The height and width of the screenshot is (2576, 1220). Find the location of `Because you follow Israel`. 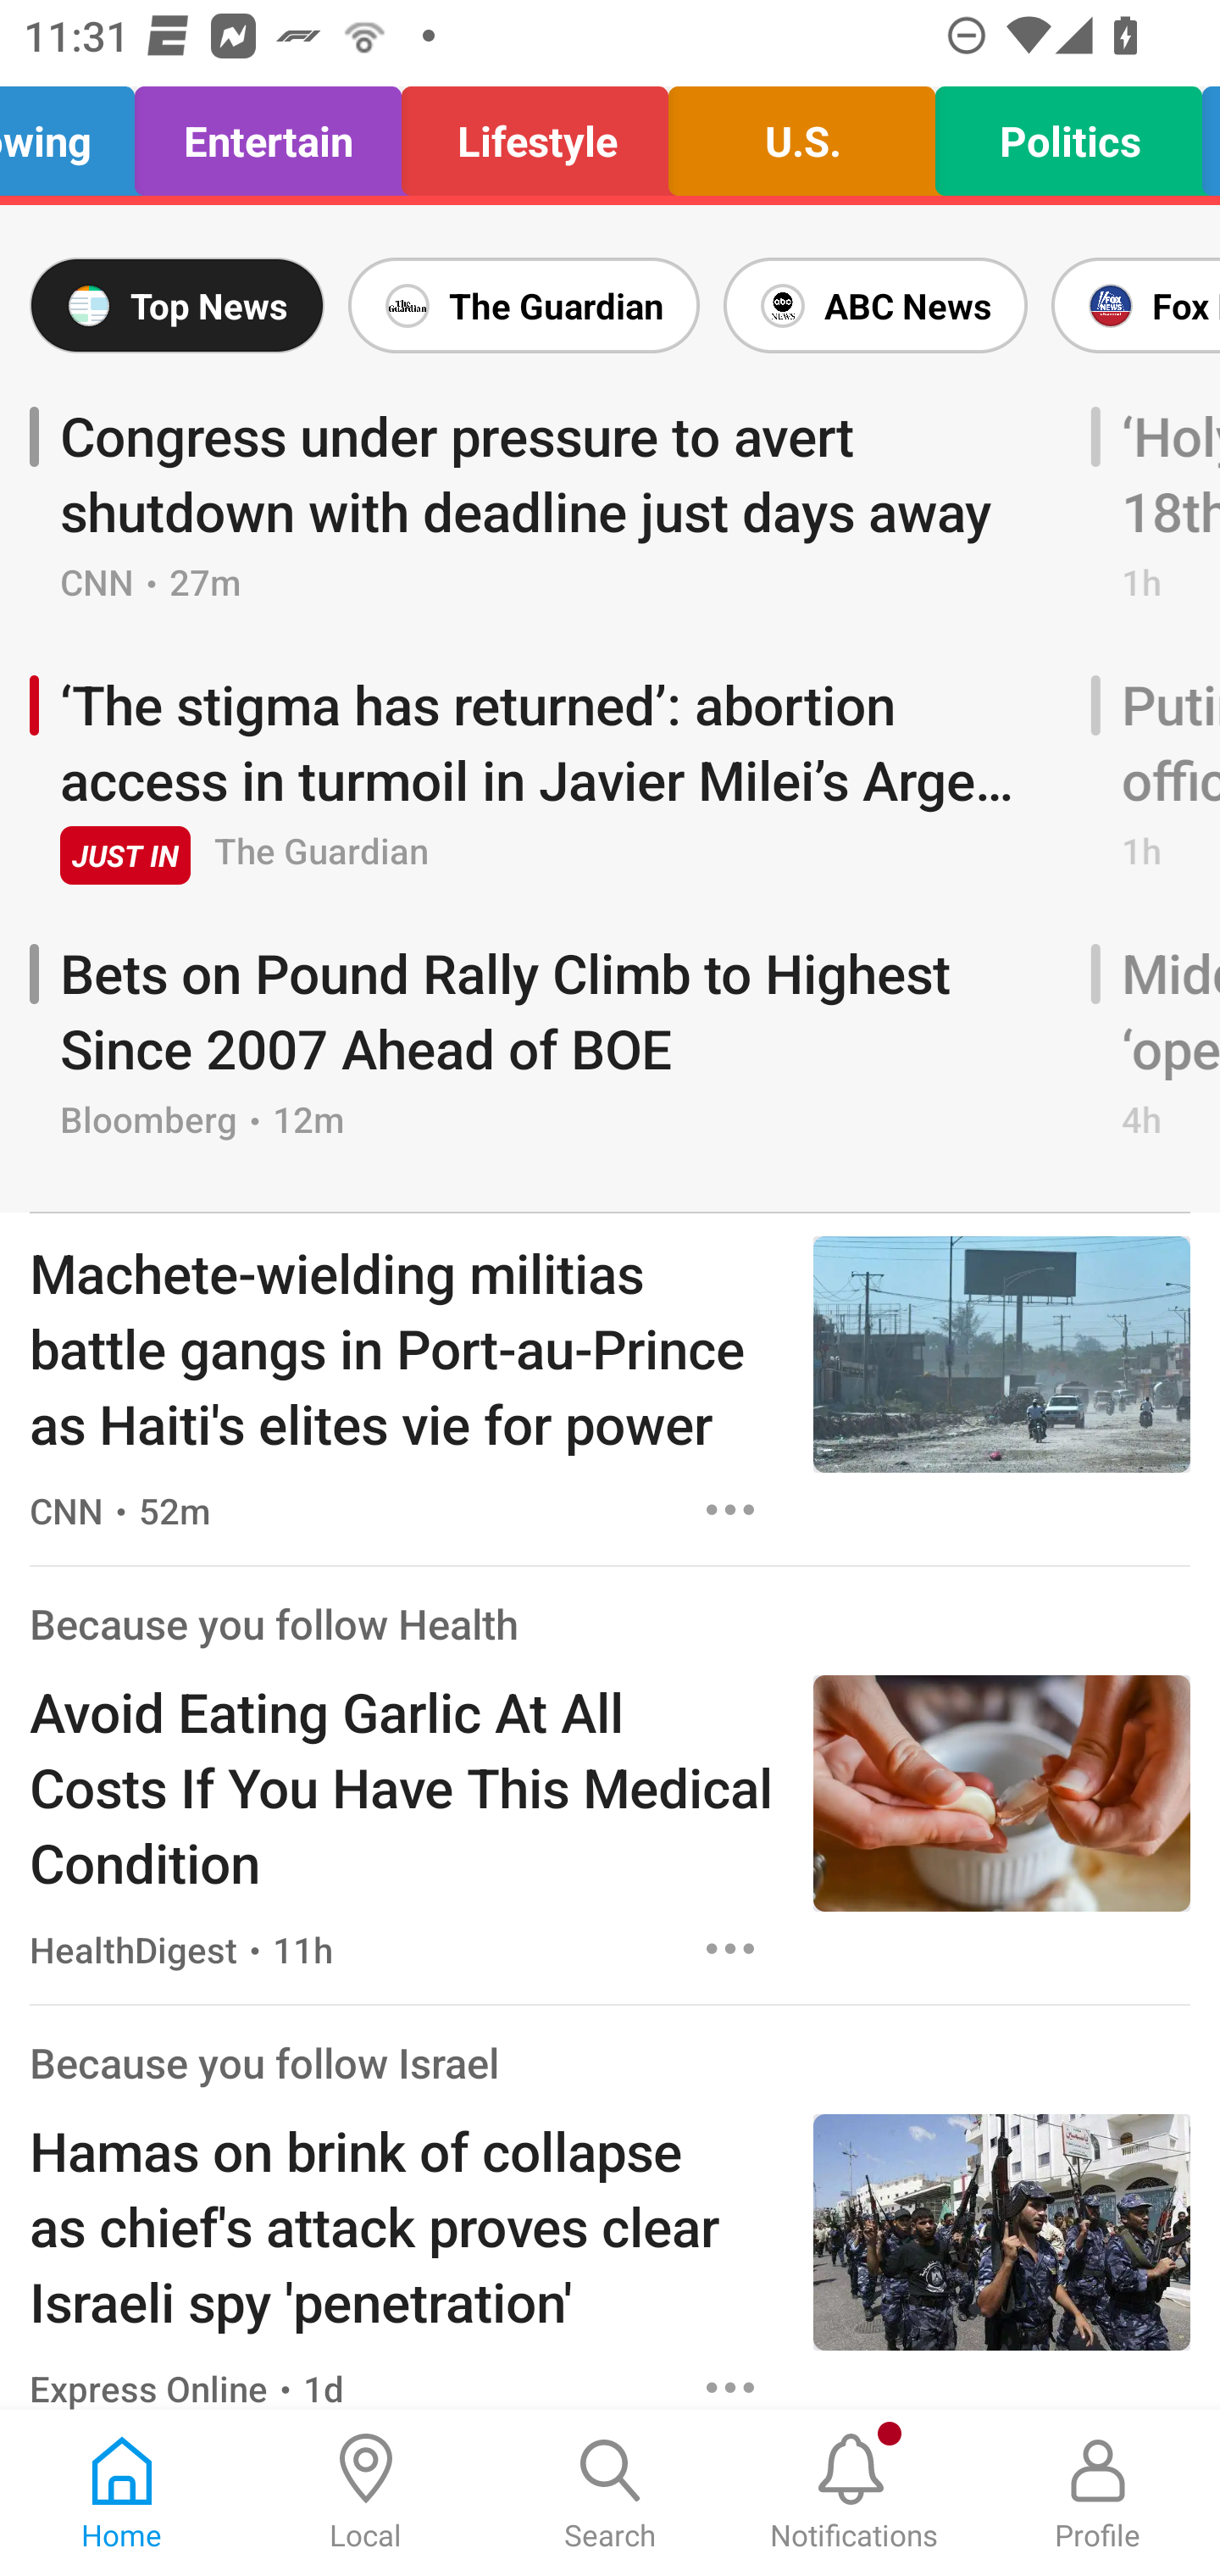

Because you follow Israel is located at coordinates (263, 2062).